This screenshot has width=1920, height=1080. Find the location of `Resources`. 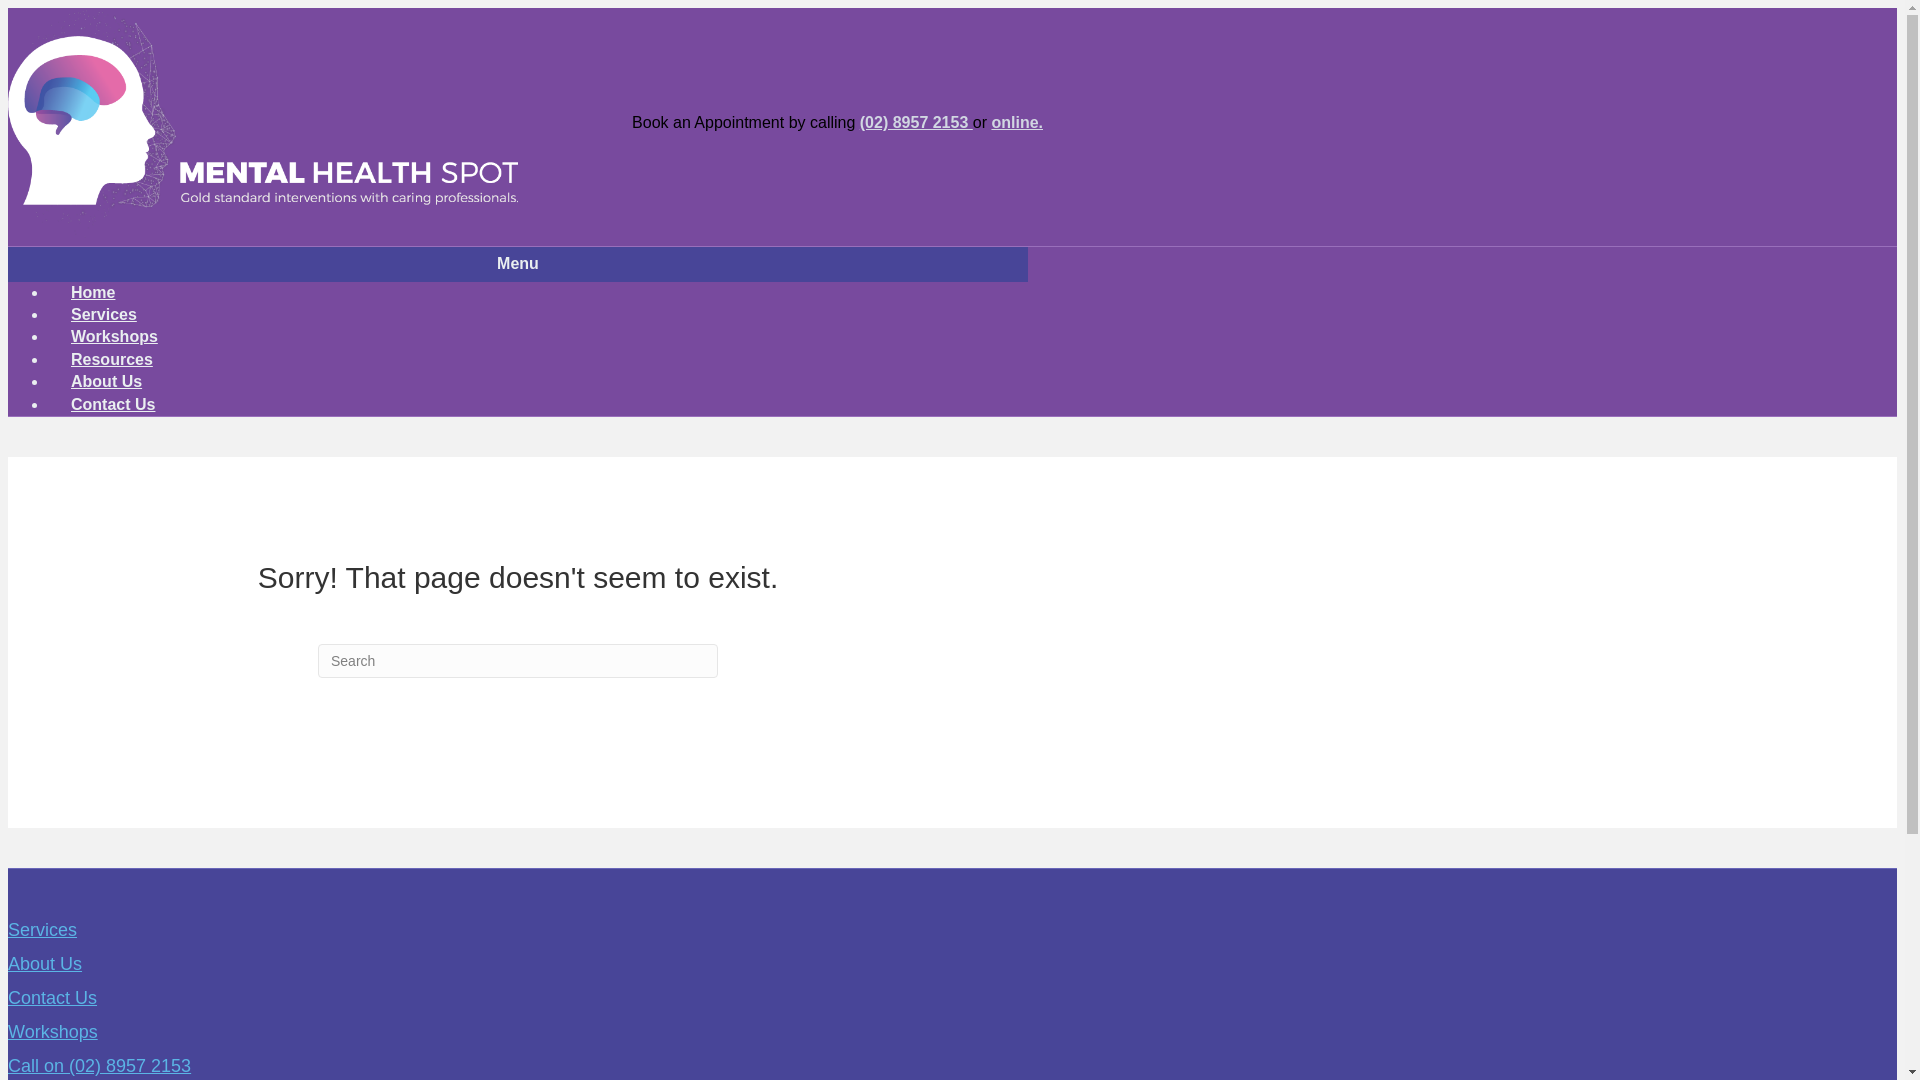

Resources is located at coordinates (112, 359).